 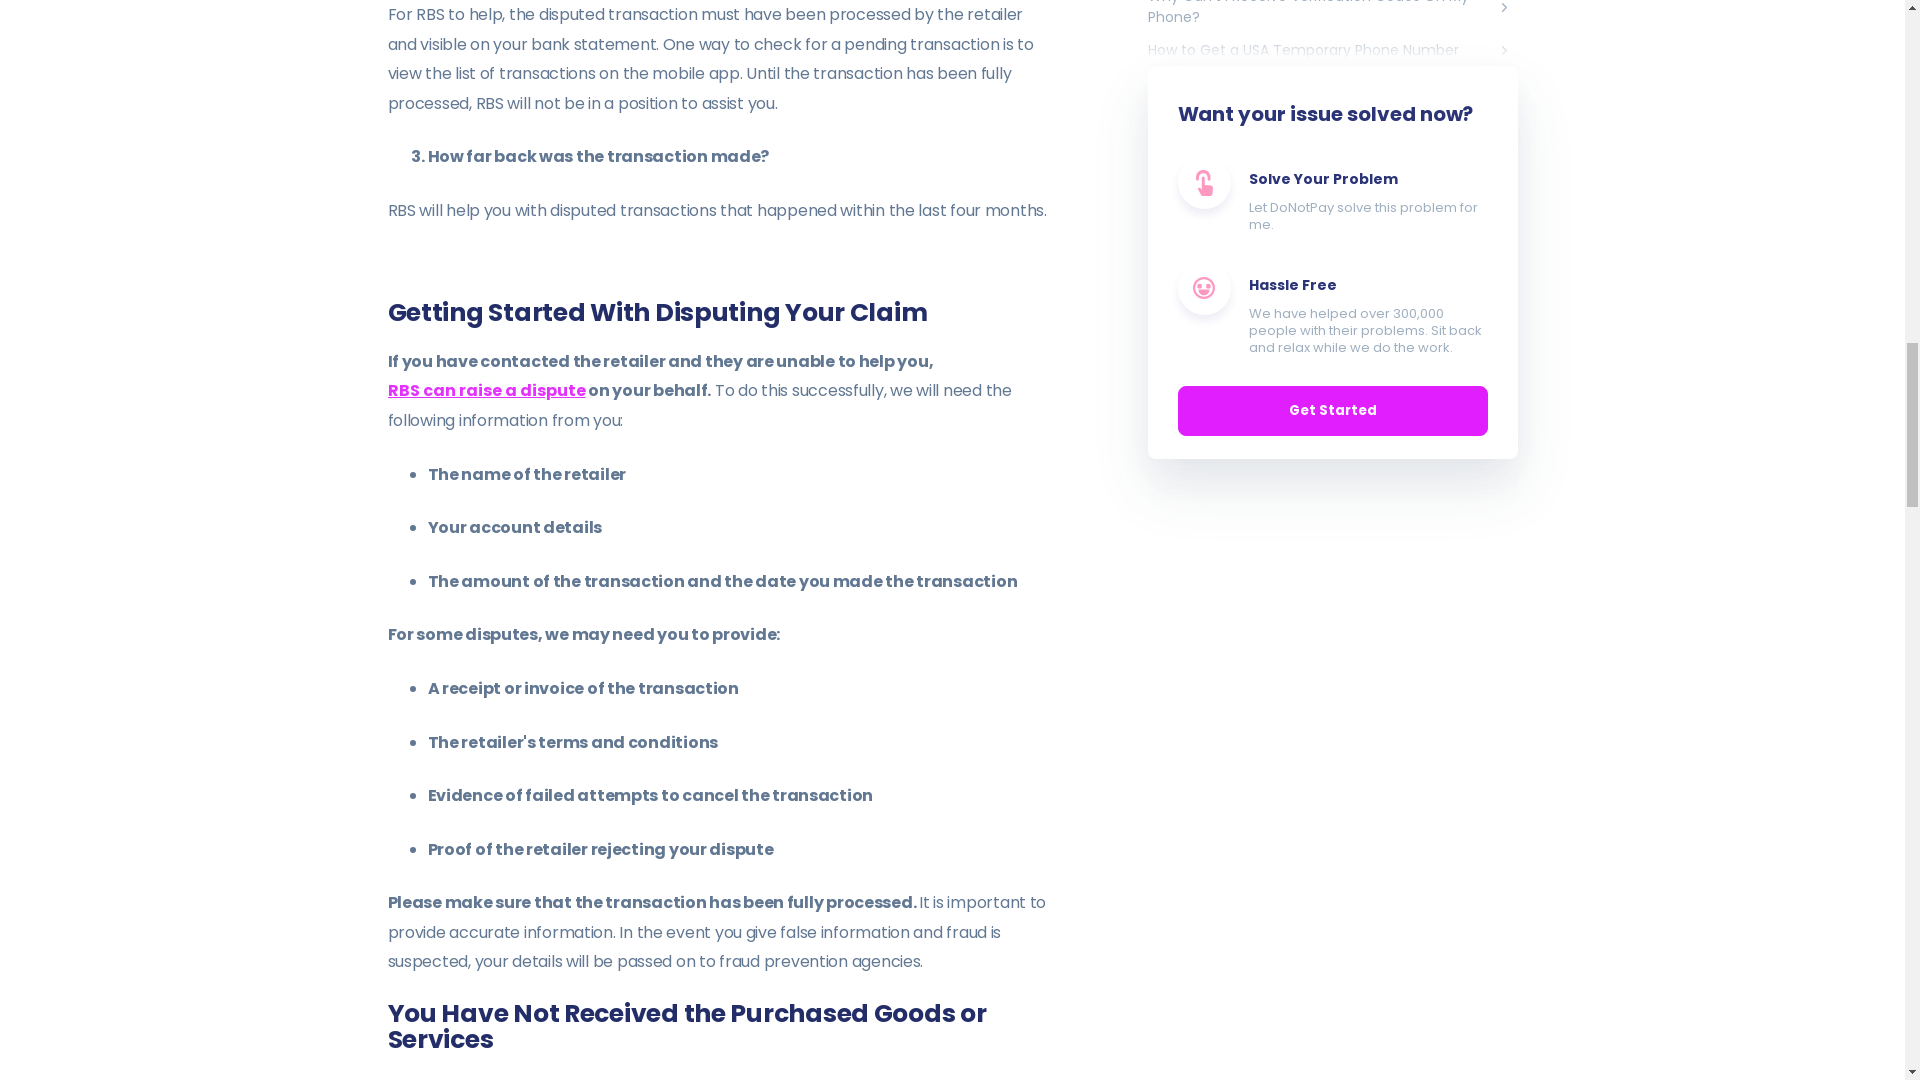 What do you see at coordinates (486, 390) in the screenshot?
I see `RBS can raise a dispute` at bounding box center [486, 390].